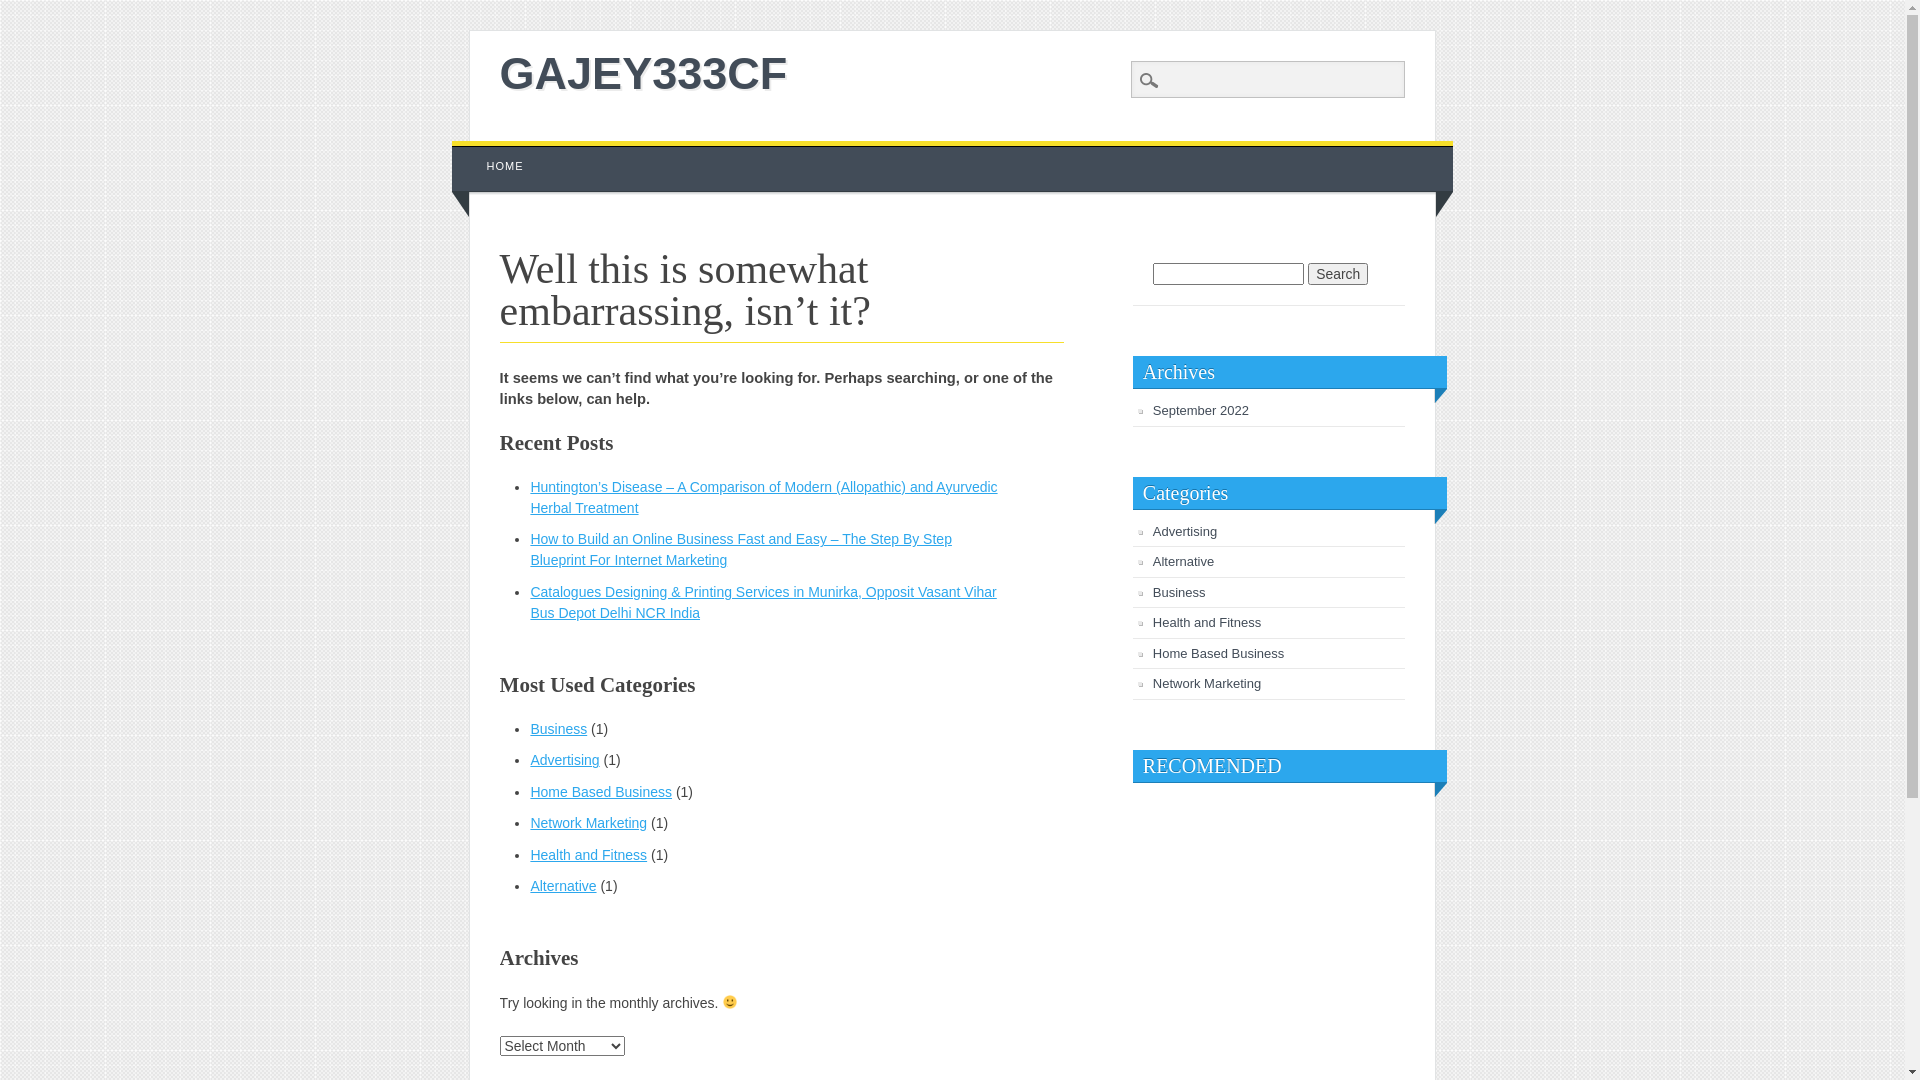 This screenshot has height=1080, width=1920. What do you see at coordinates (558, 729) in the screenshot?
I see `Business` at bounding box center [558, 729].